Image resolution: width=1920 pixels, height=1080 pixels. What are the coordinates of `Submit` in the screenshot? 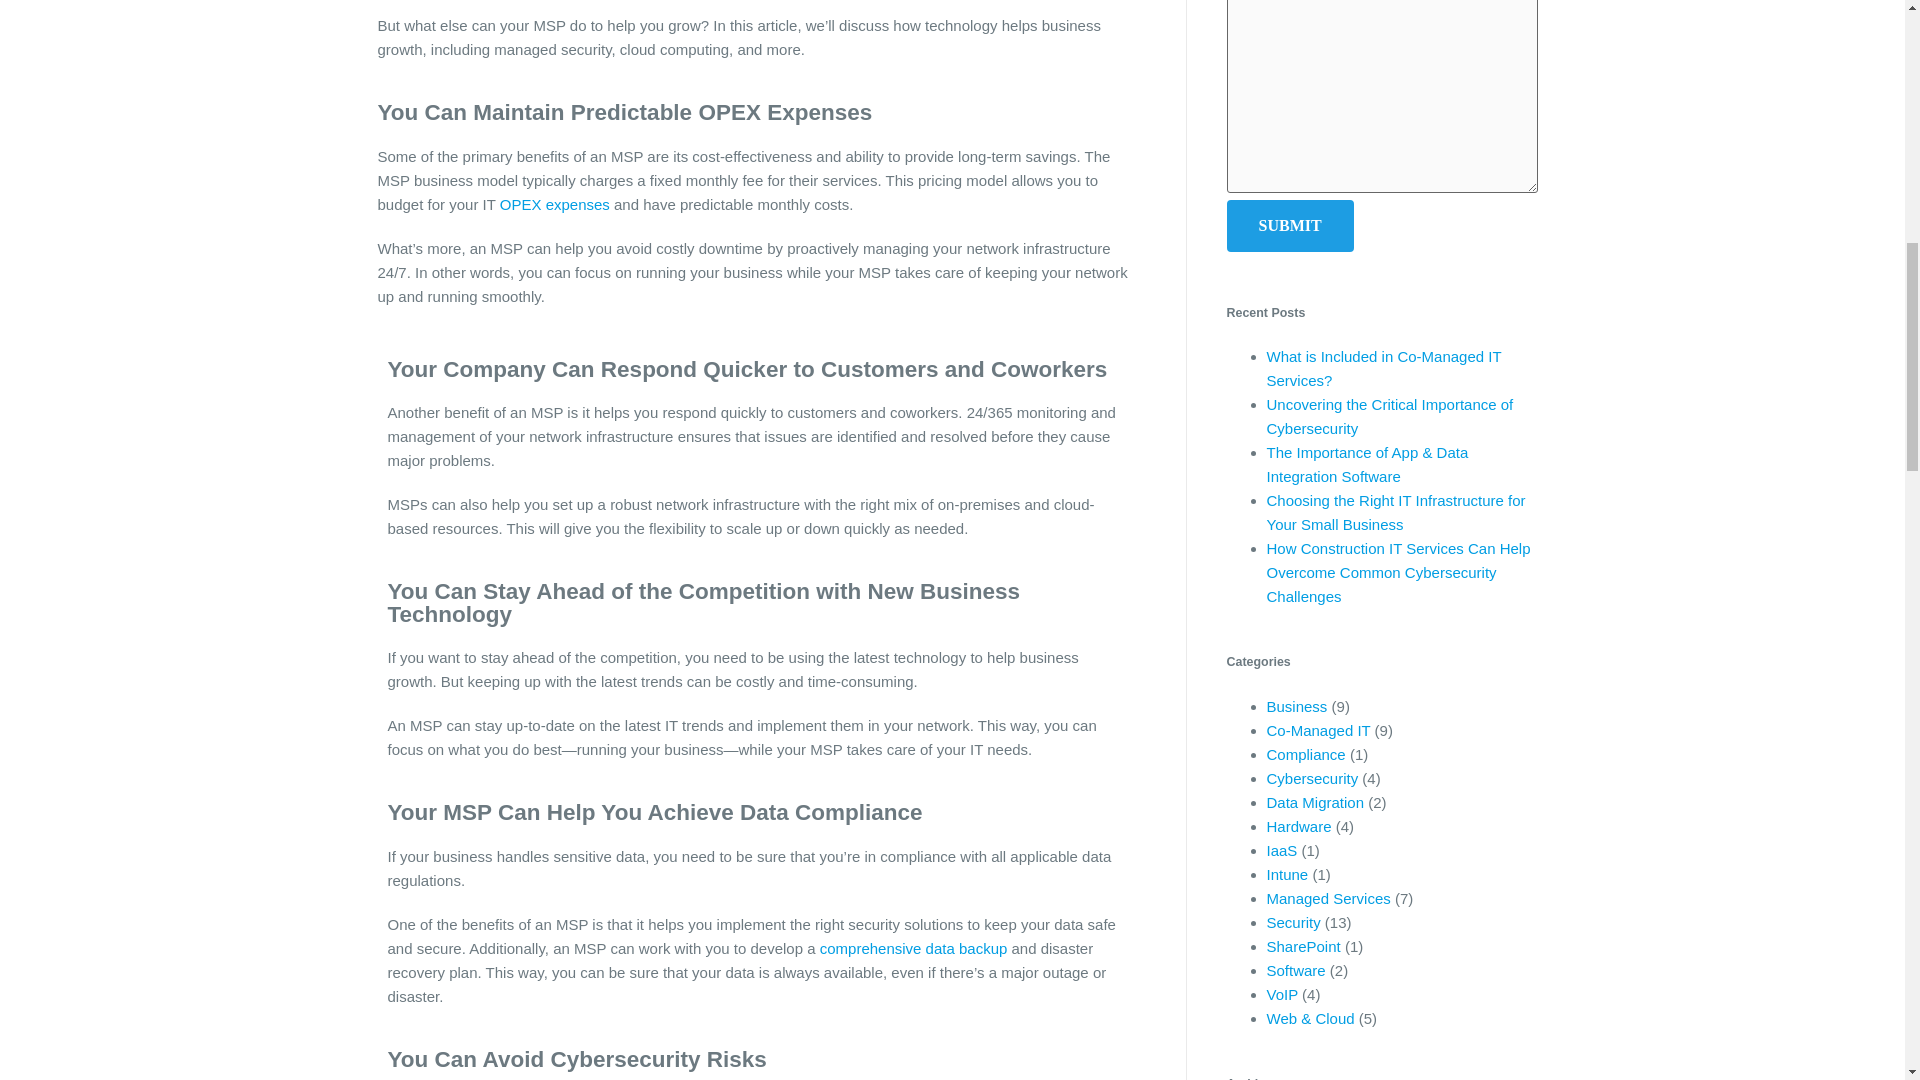 It's located at (1290, 225).